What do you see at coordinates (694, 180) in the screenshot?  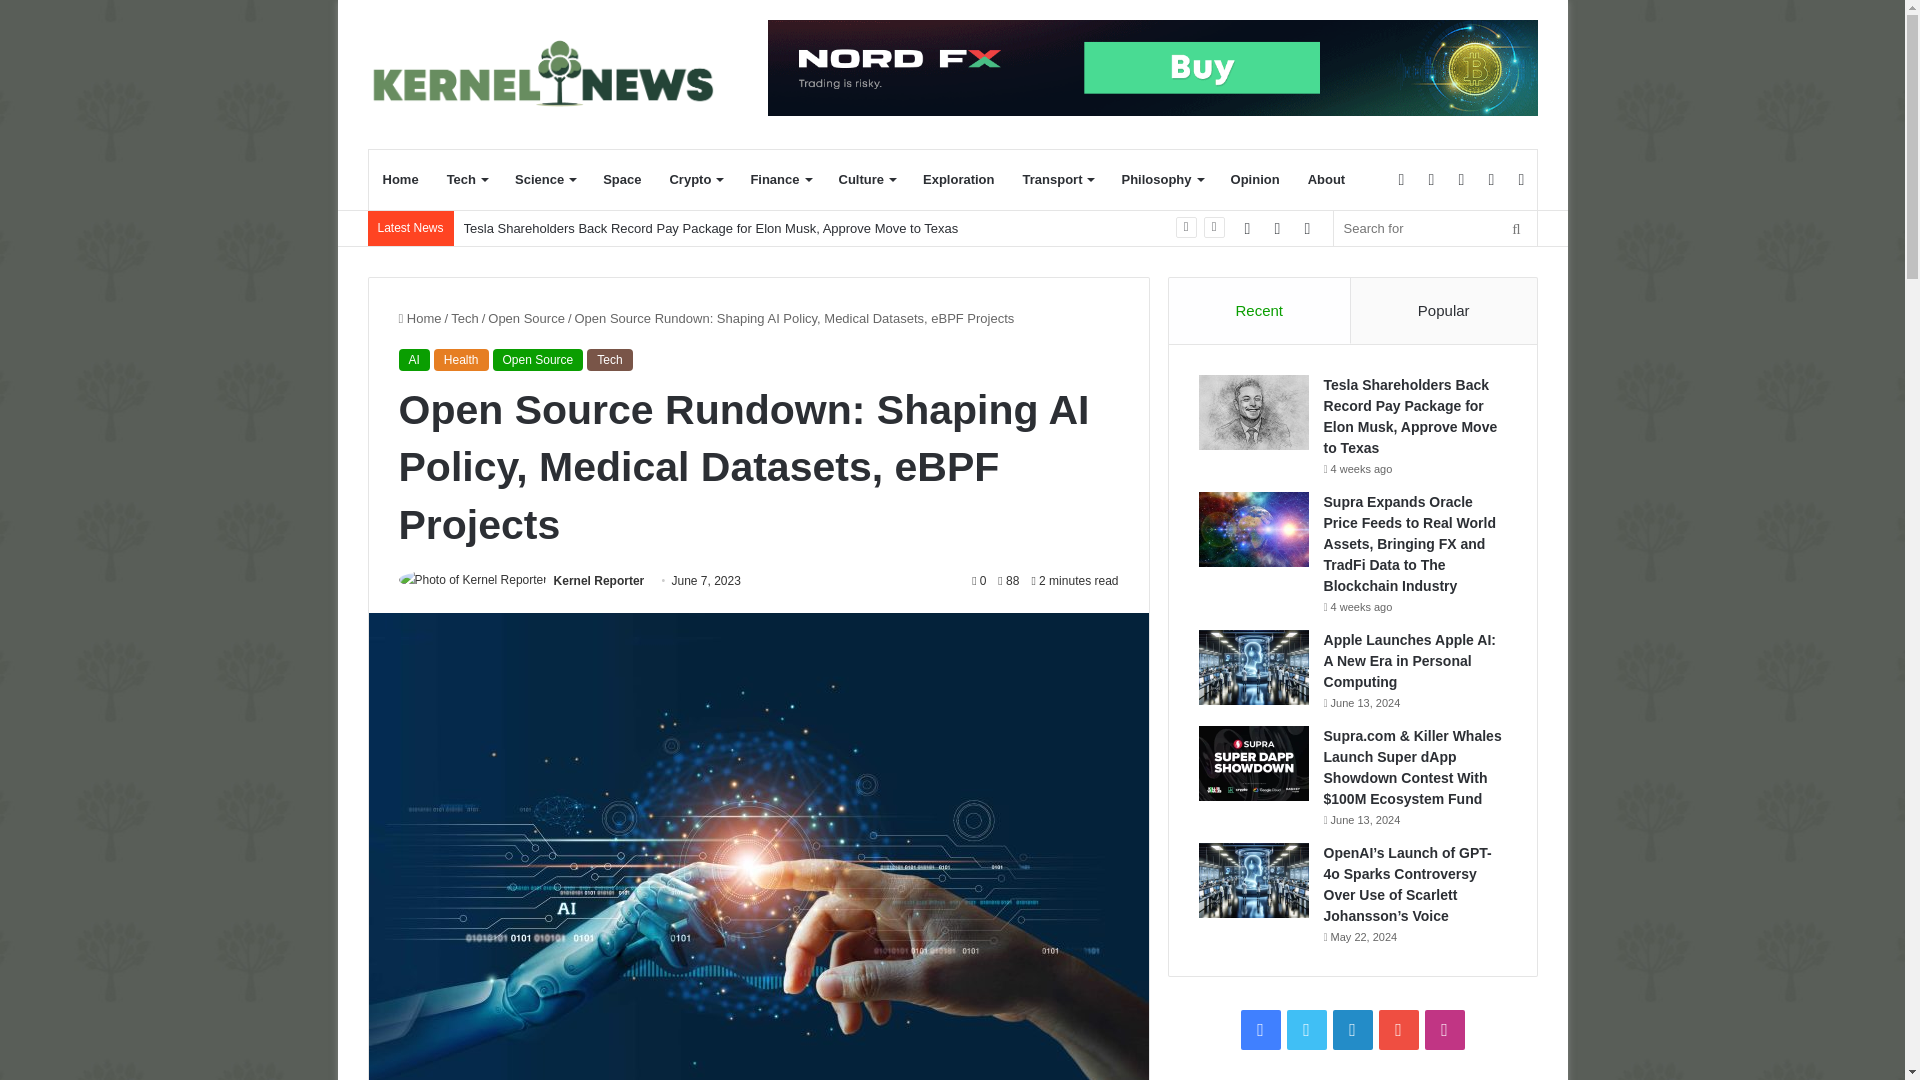 I see `Crypto` at bounding box center [694, 180].